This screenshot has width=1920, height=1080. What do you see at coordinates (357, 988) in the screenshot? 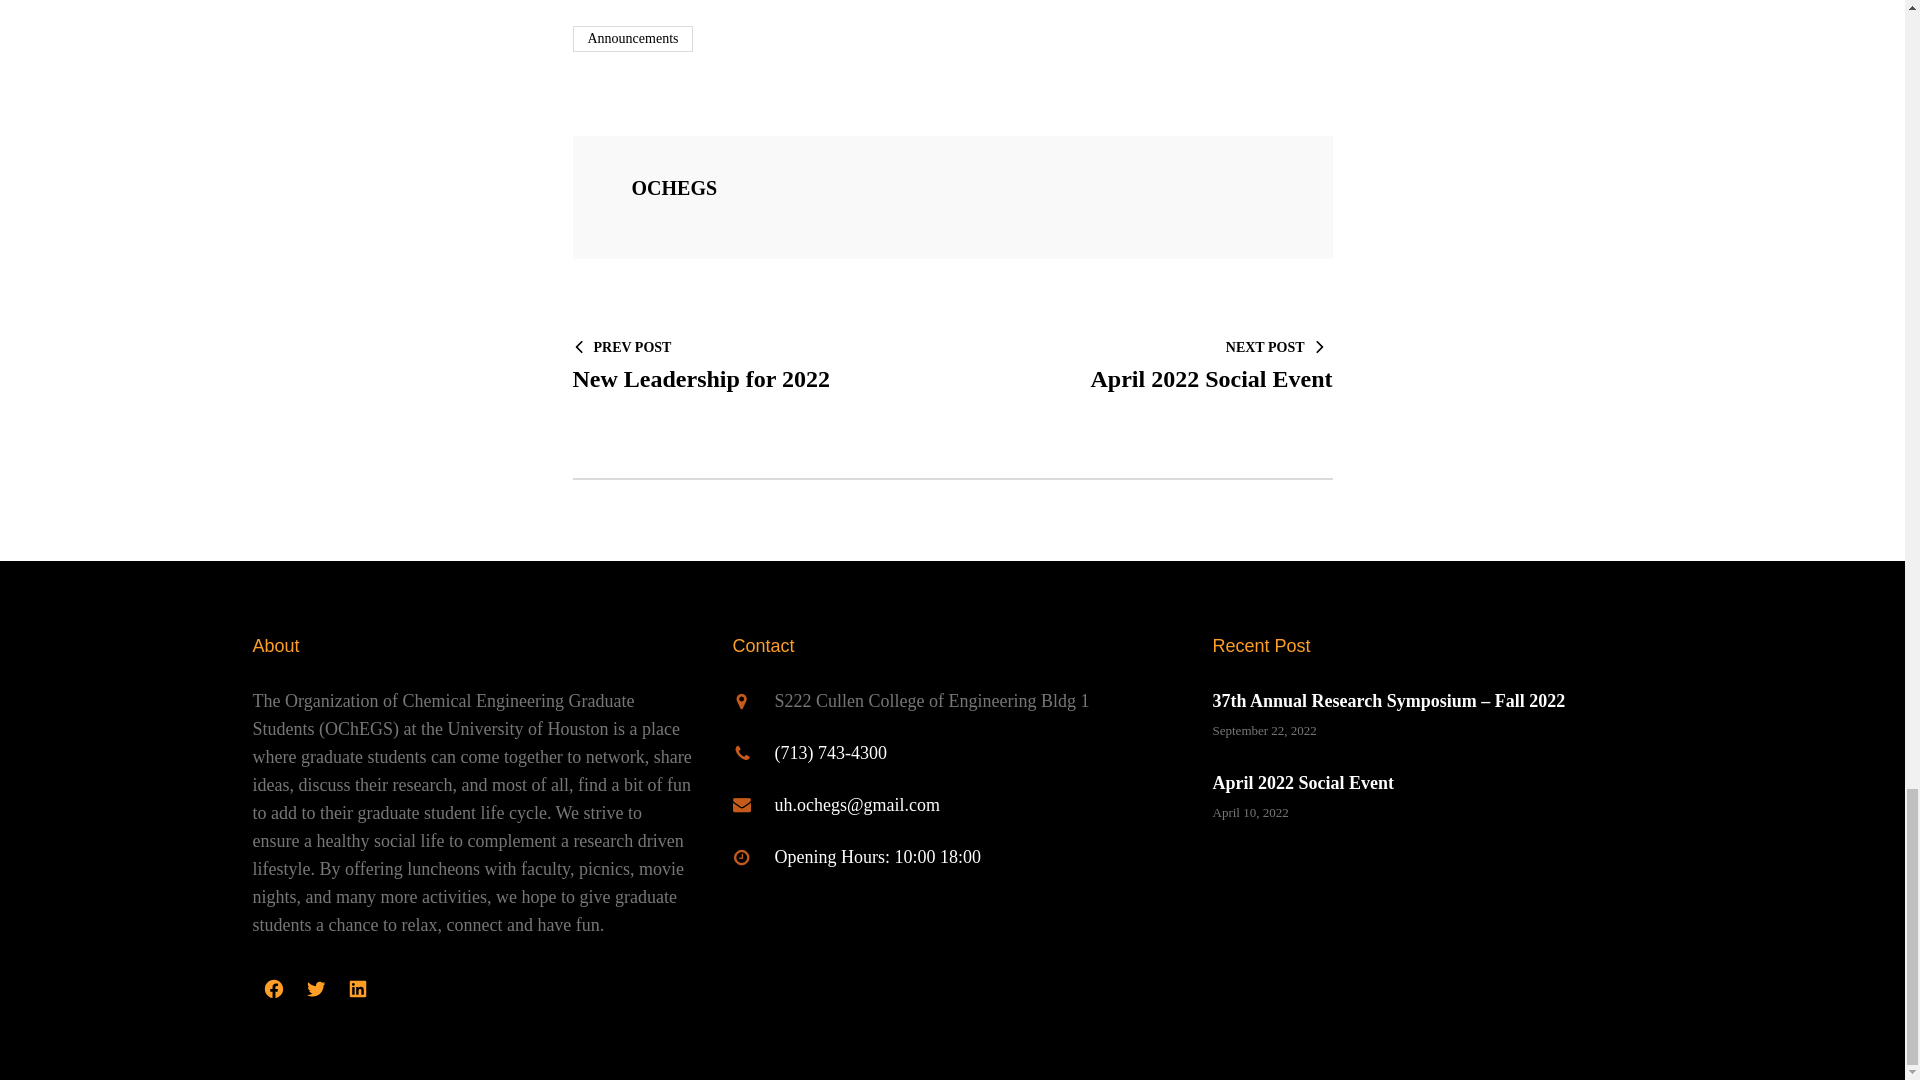
I see `April 2022 Social Event` at bounding box center [357, 988].